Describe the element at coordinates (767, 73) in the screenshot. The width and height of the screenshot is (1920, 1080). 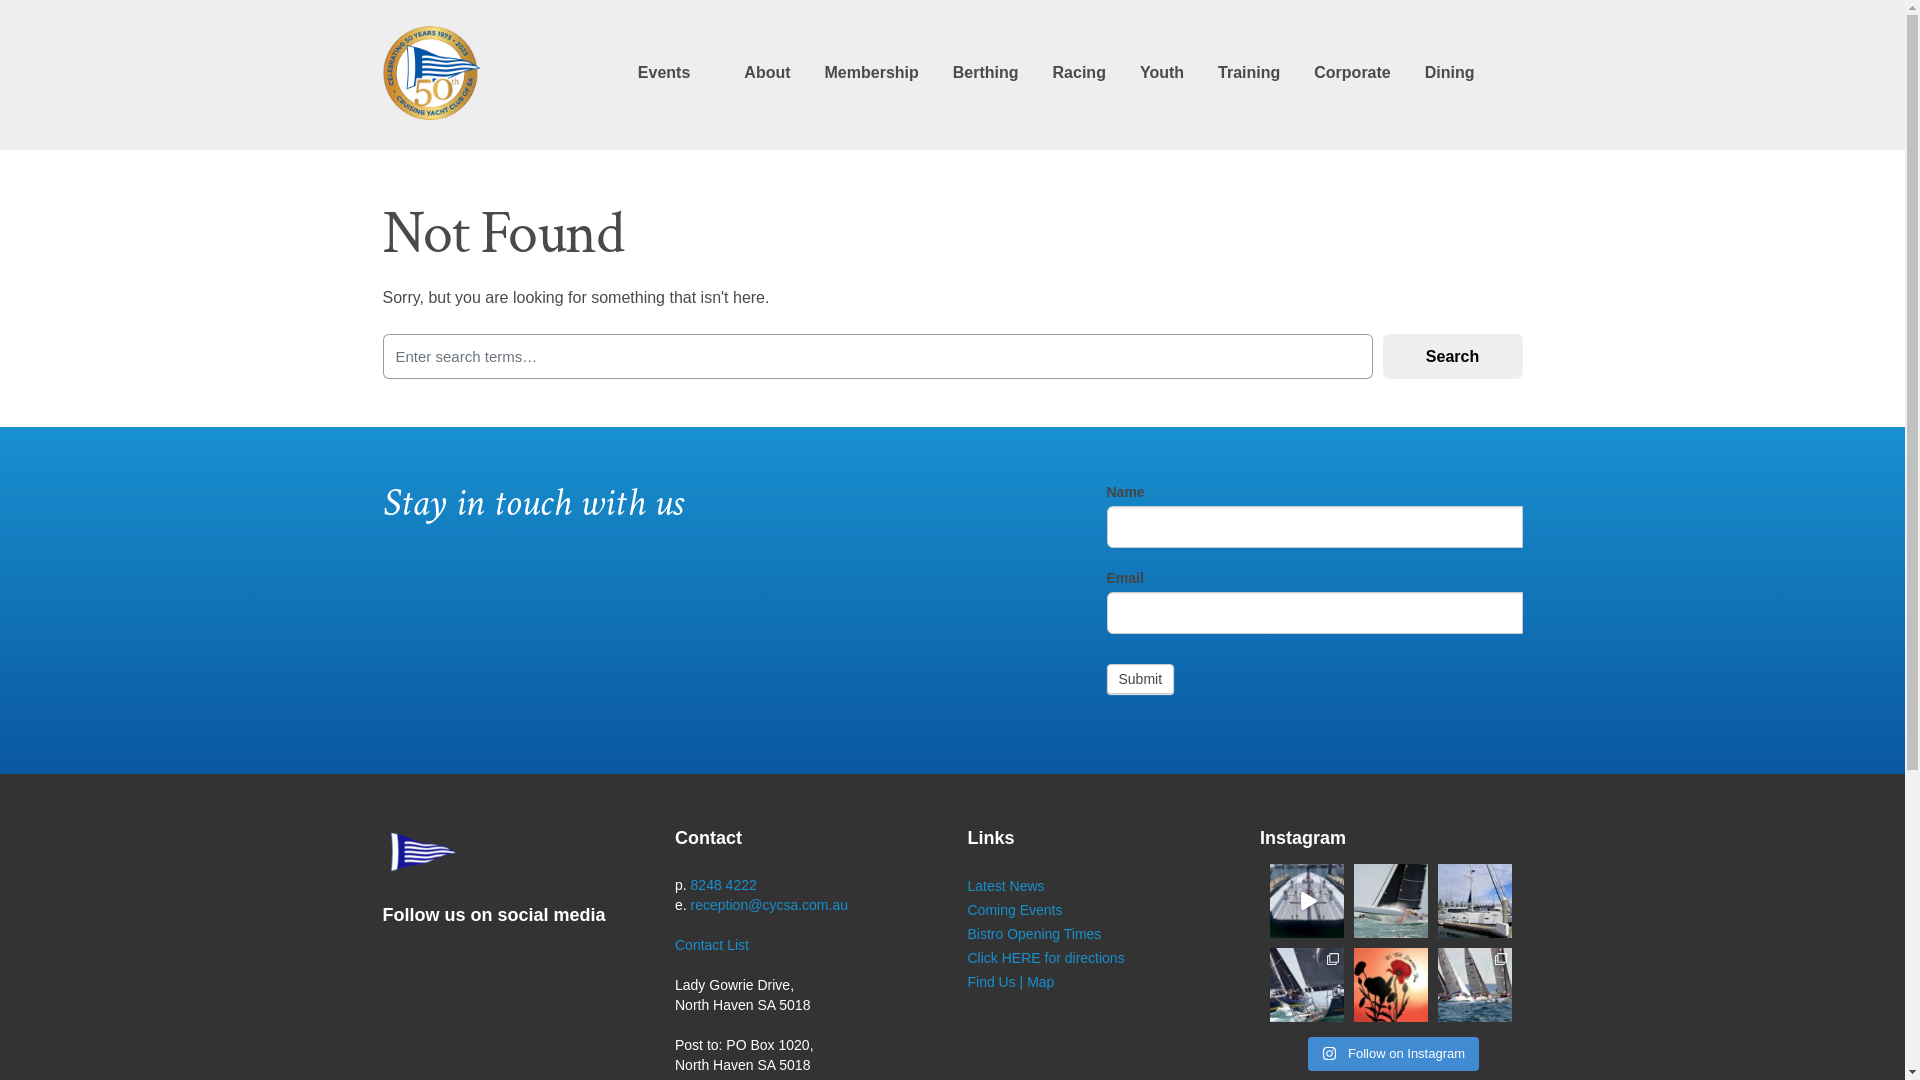
I see `About` at that location.